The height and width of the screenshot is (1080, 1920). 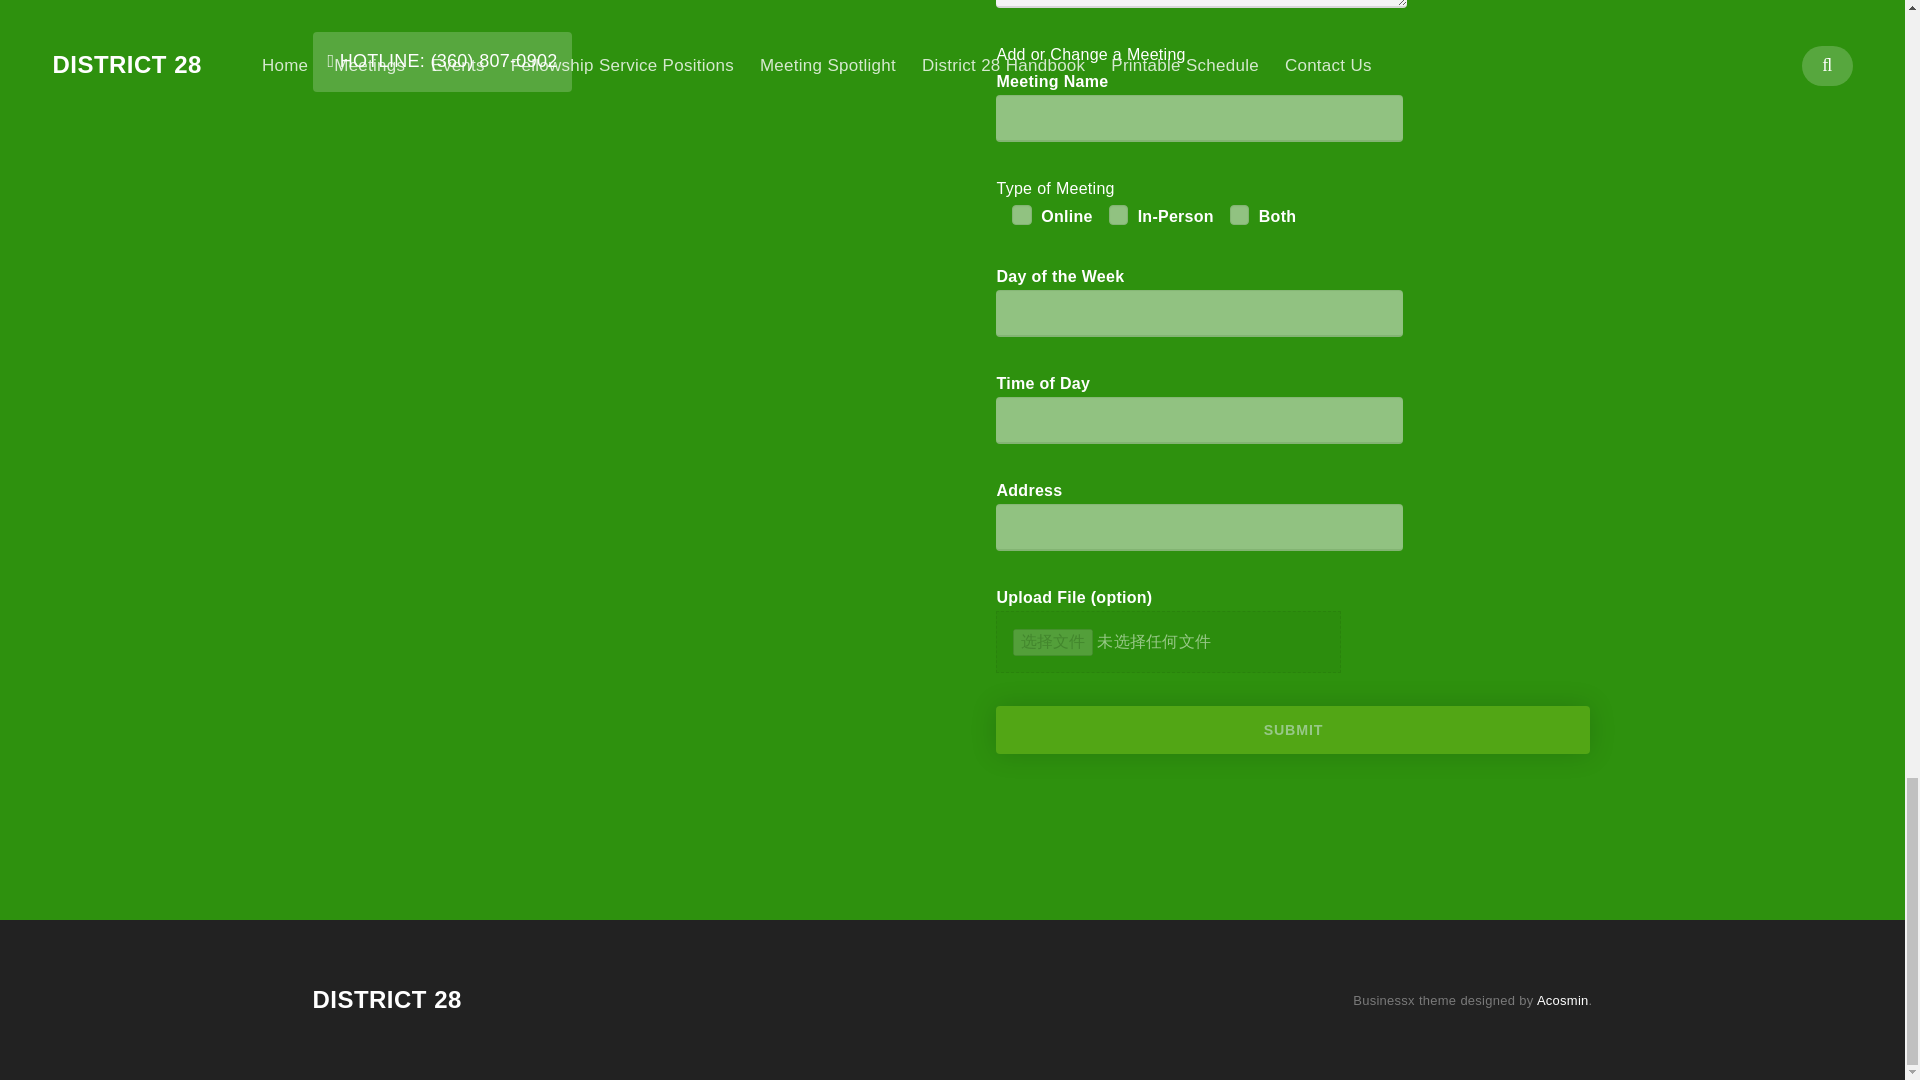 What do you see at coordinates (1118, 214) in the screenshot?
I see `In-Person` at bounding box center [1118, 214].